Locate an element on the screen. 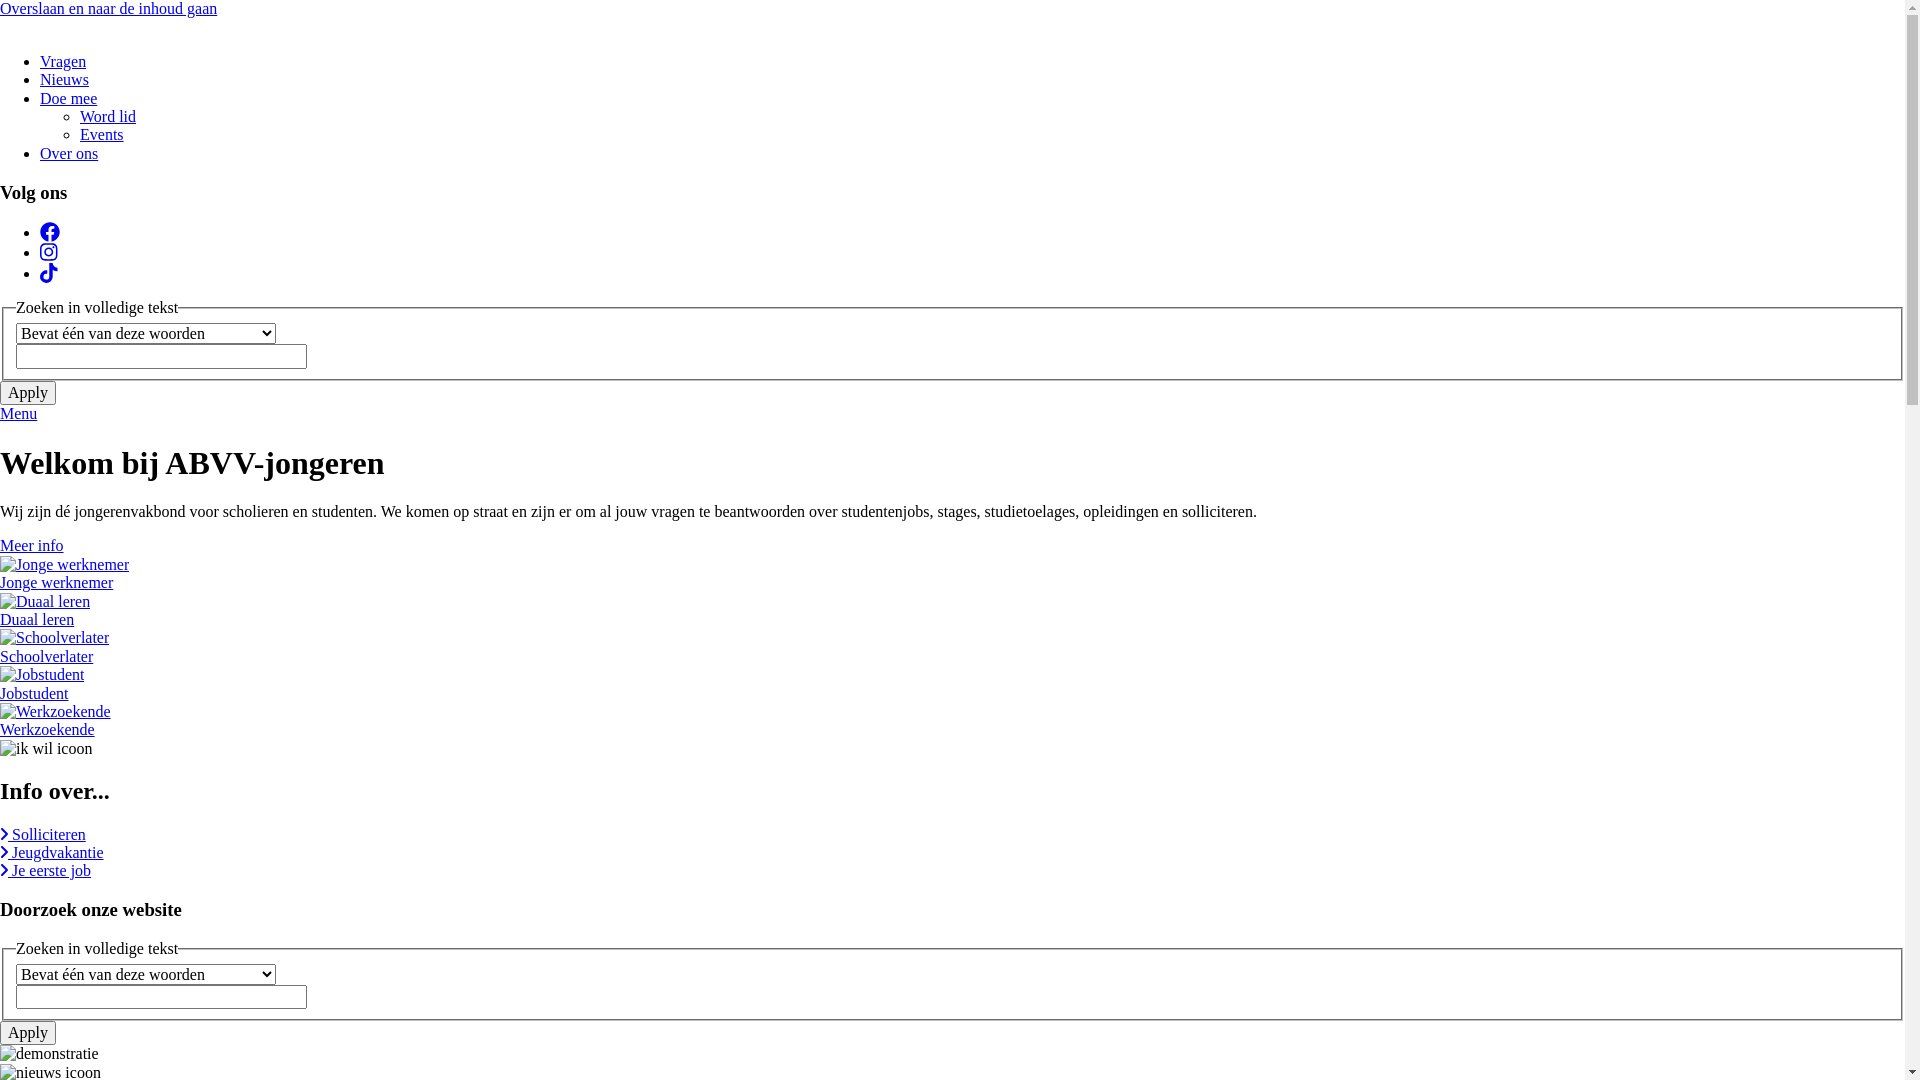 This screenshot has height=1080, width=1920. Je eerste job is located at coordinates (46, 870).